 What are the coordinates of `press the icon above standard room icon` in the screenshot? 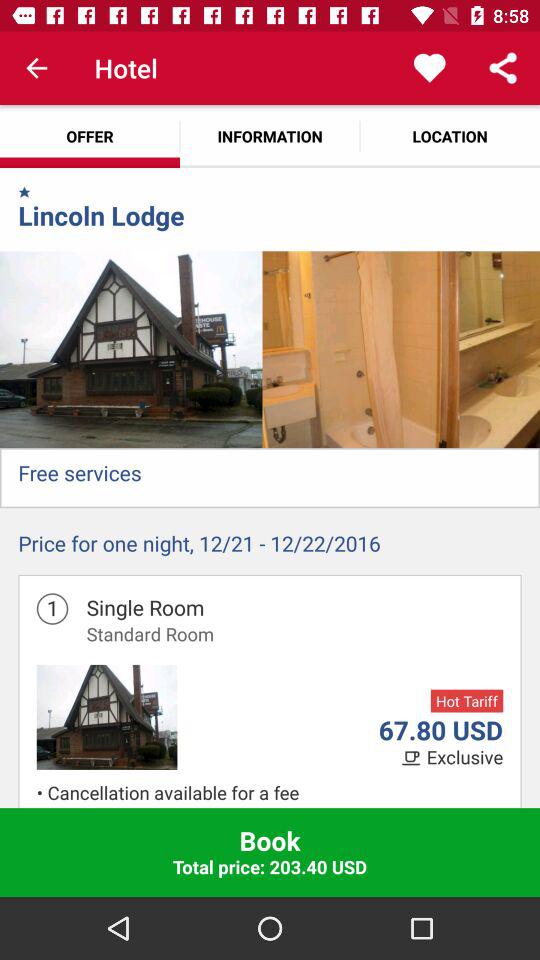 It's located at (145, 607).